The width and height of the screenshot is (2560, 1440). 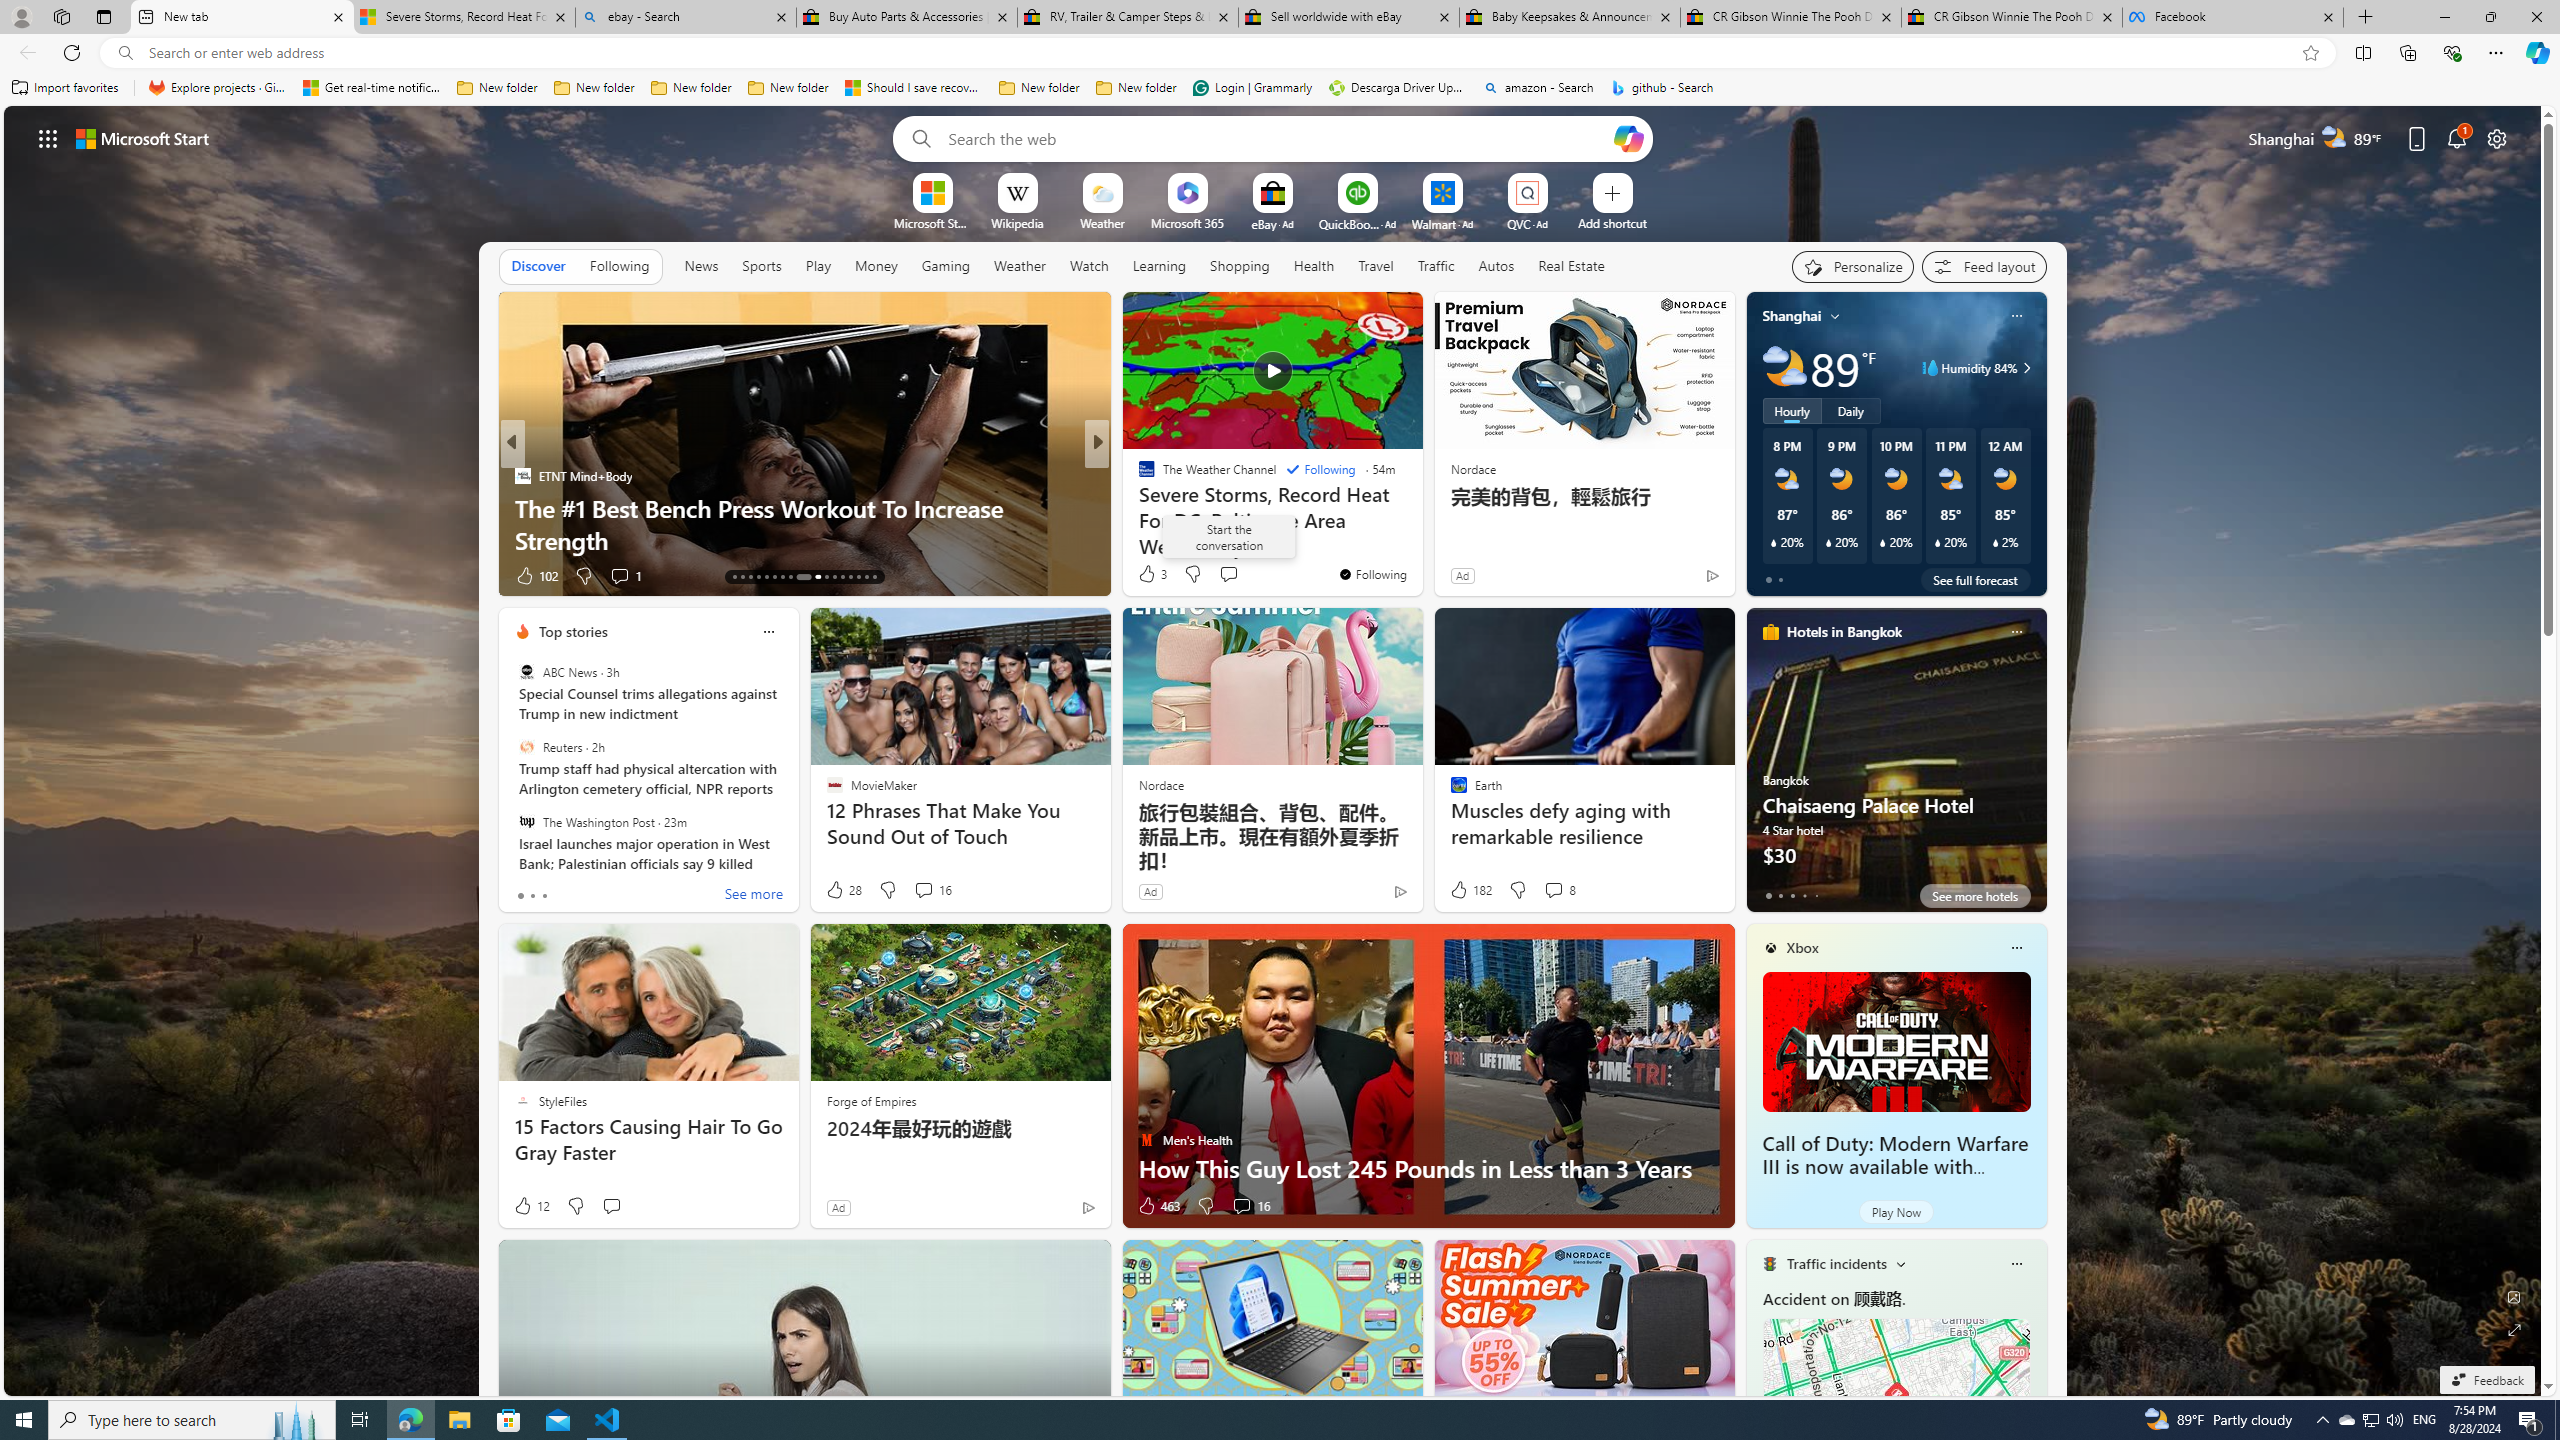 I want to click on AutomationID: tab-26, so click(x=850, y=577).